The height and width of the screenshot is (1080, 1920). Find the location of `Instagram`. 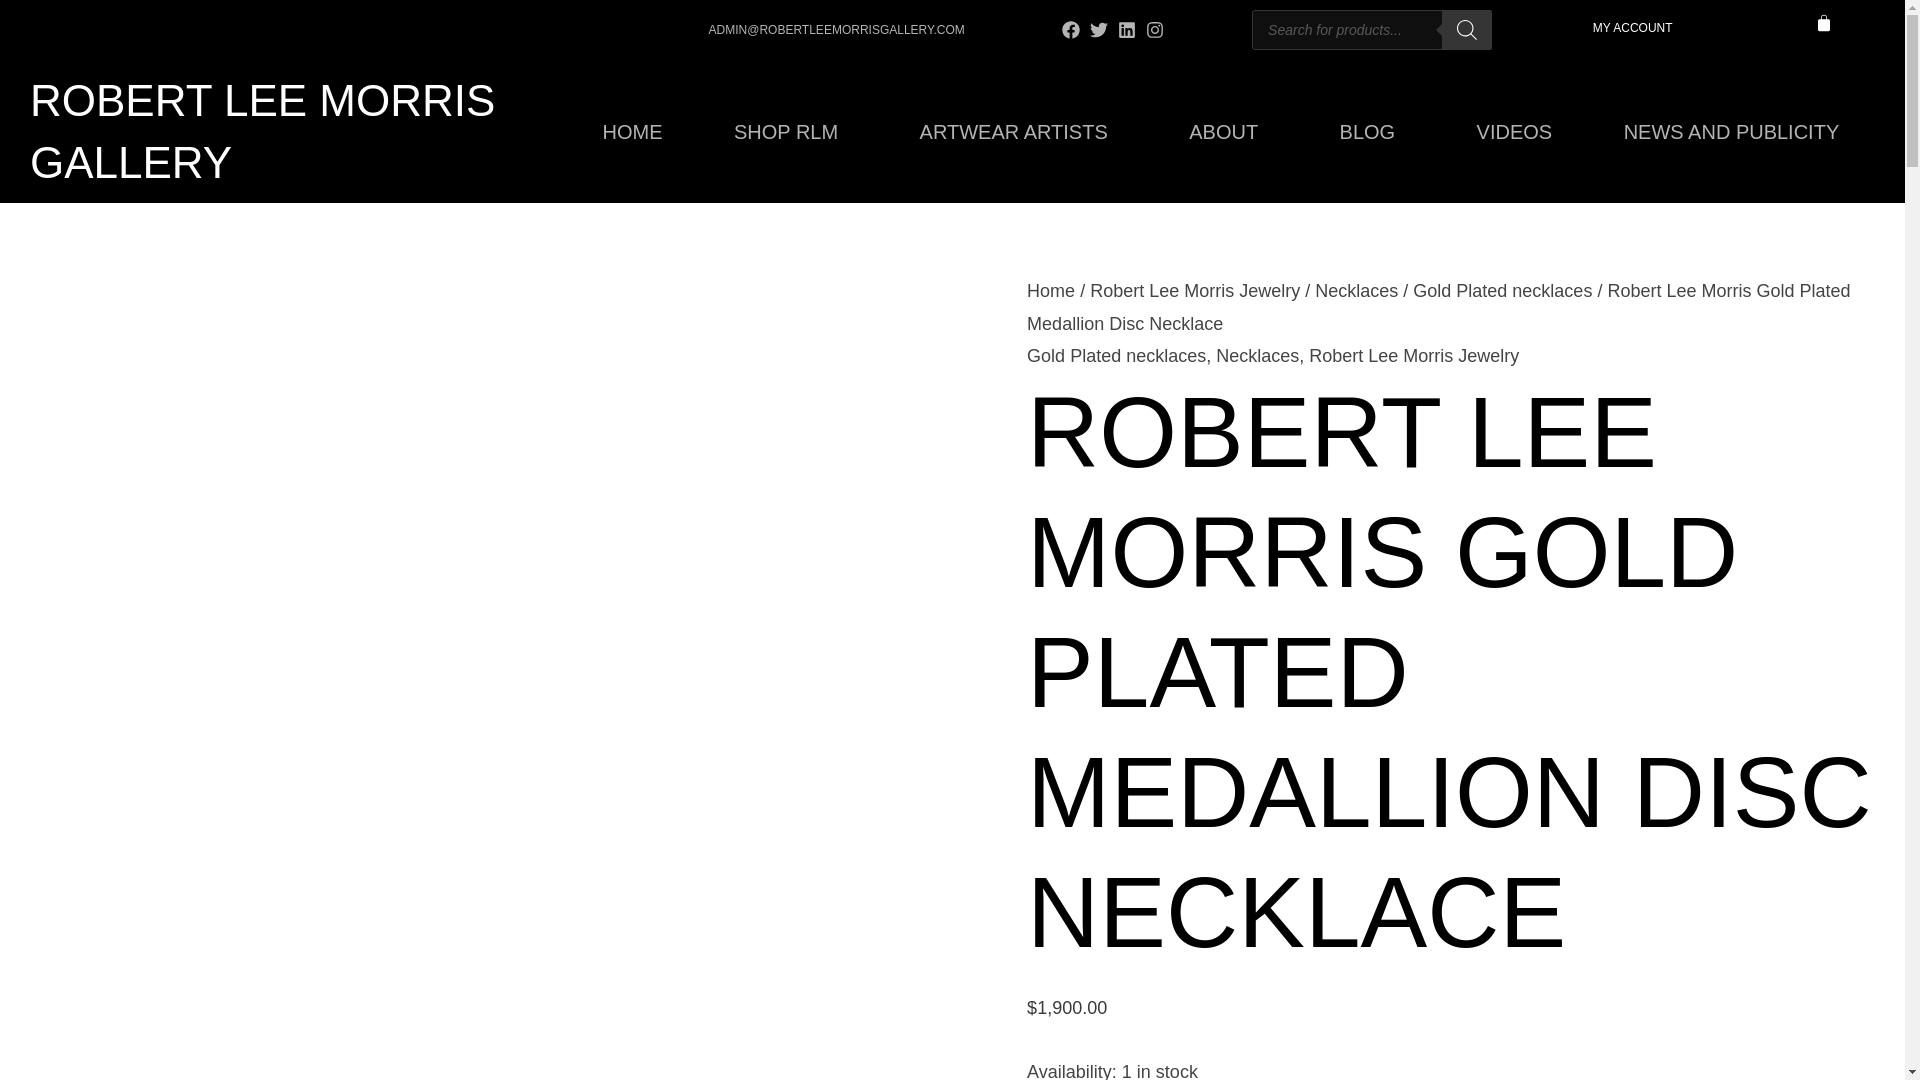

Instagram is located at coordinates (1154, 29).